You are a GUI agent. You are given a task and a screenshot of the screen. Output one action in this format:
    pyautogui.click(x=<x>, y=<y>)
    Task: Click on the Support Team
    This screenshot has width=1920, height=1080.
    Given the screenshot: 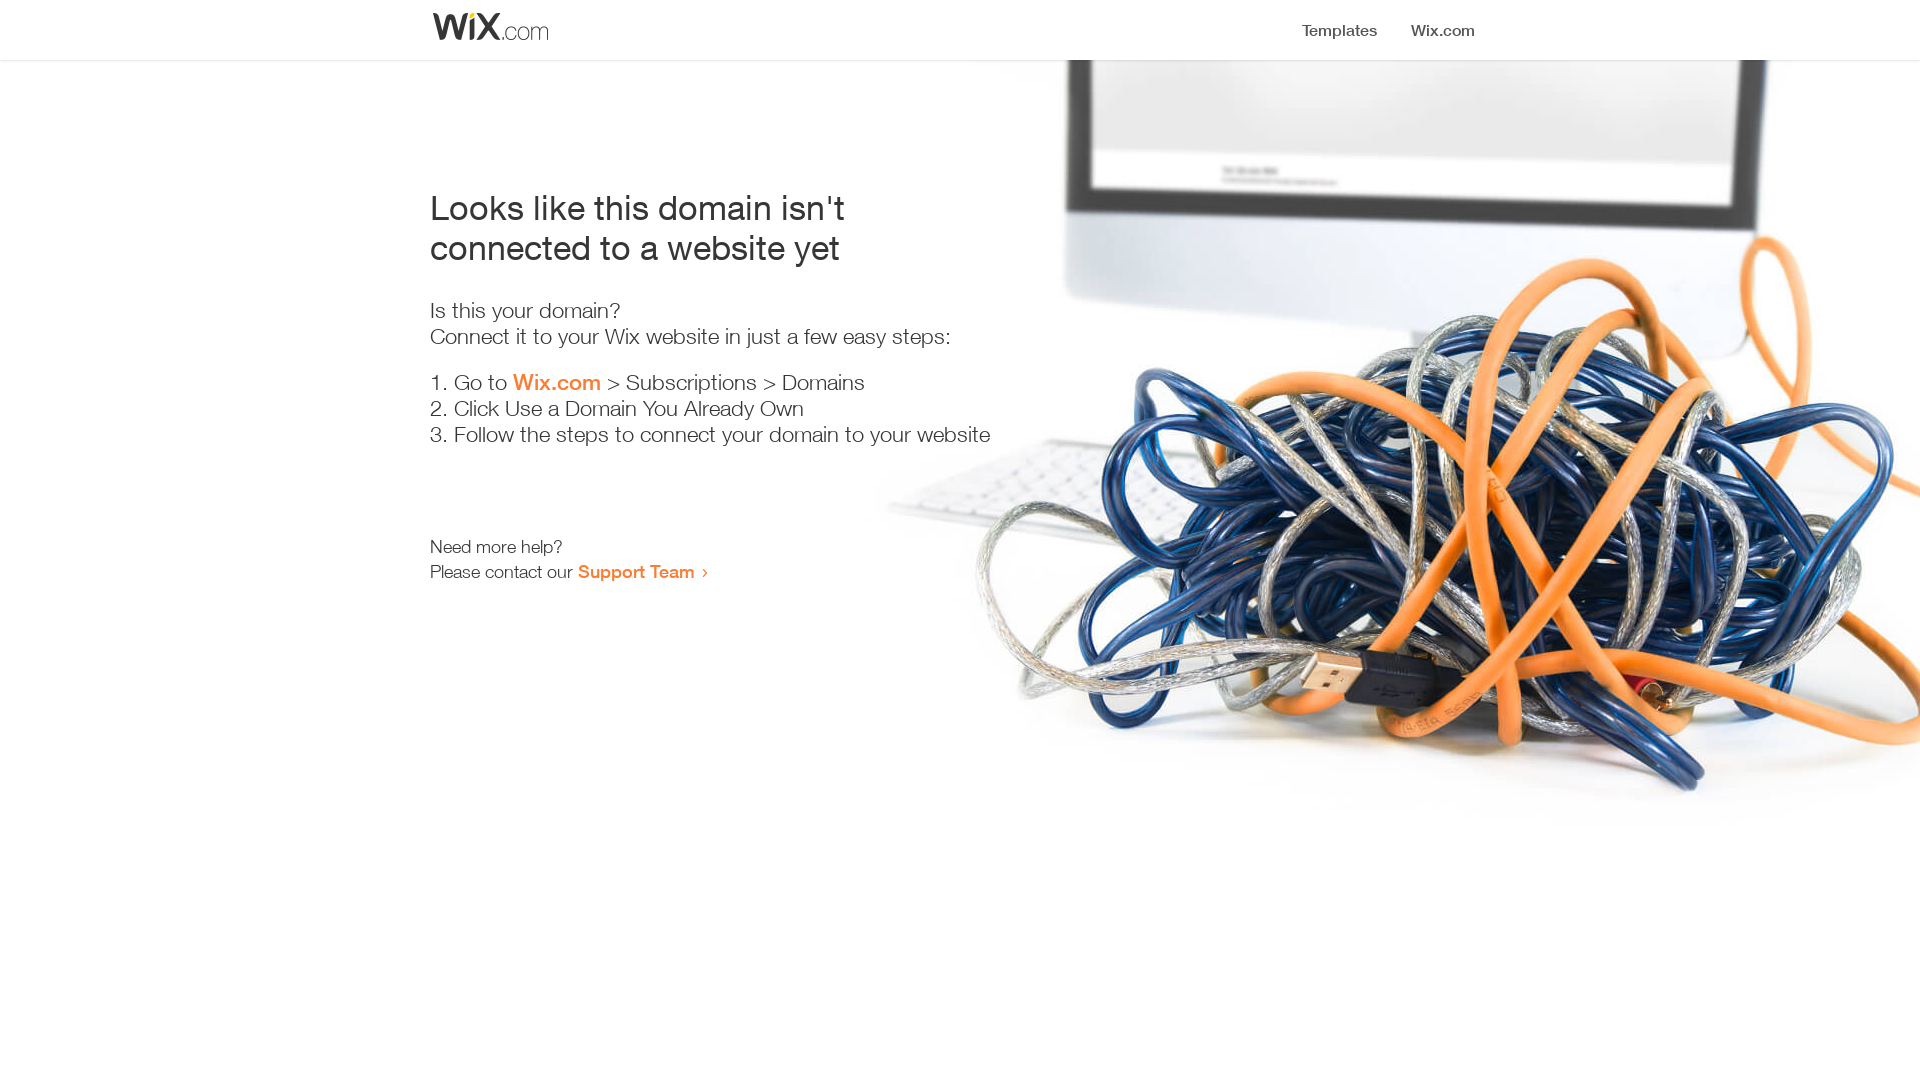 What is the action you would take?
    pyautogui.click(x=636, y=571)
    